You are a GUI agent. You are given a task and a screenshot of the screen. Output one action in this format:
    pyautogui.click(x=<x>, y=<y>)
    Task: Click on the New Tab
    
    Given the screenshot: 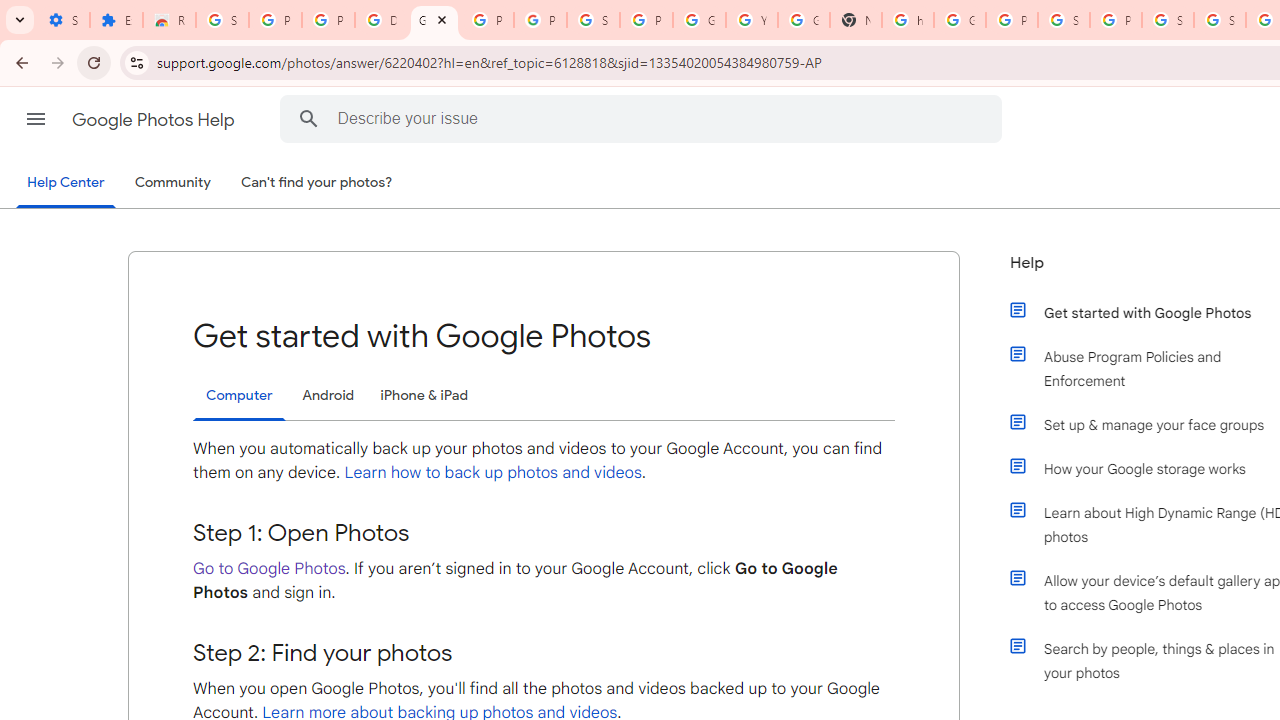 What is the action you would take?
    pyautogui.click(x=855, y=20)
    